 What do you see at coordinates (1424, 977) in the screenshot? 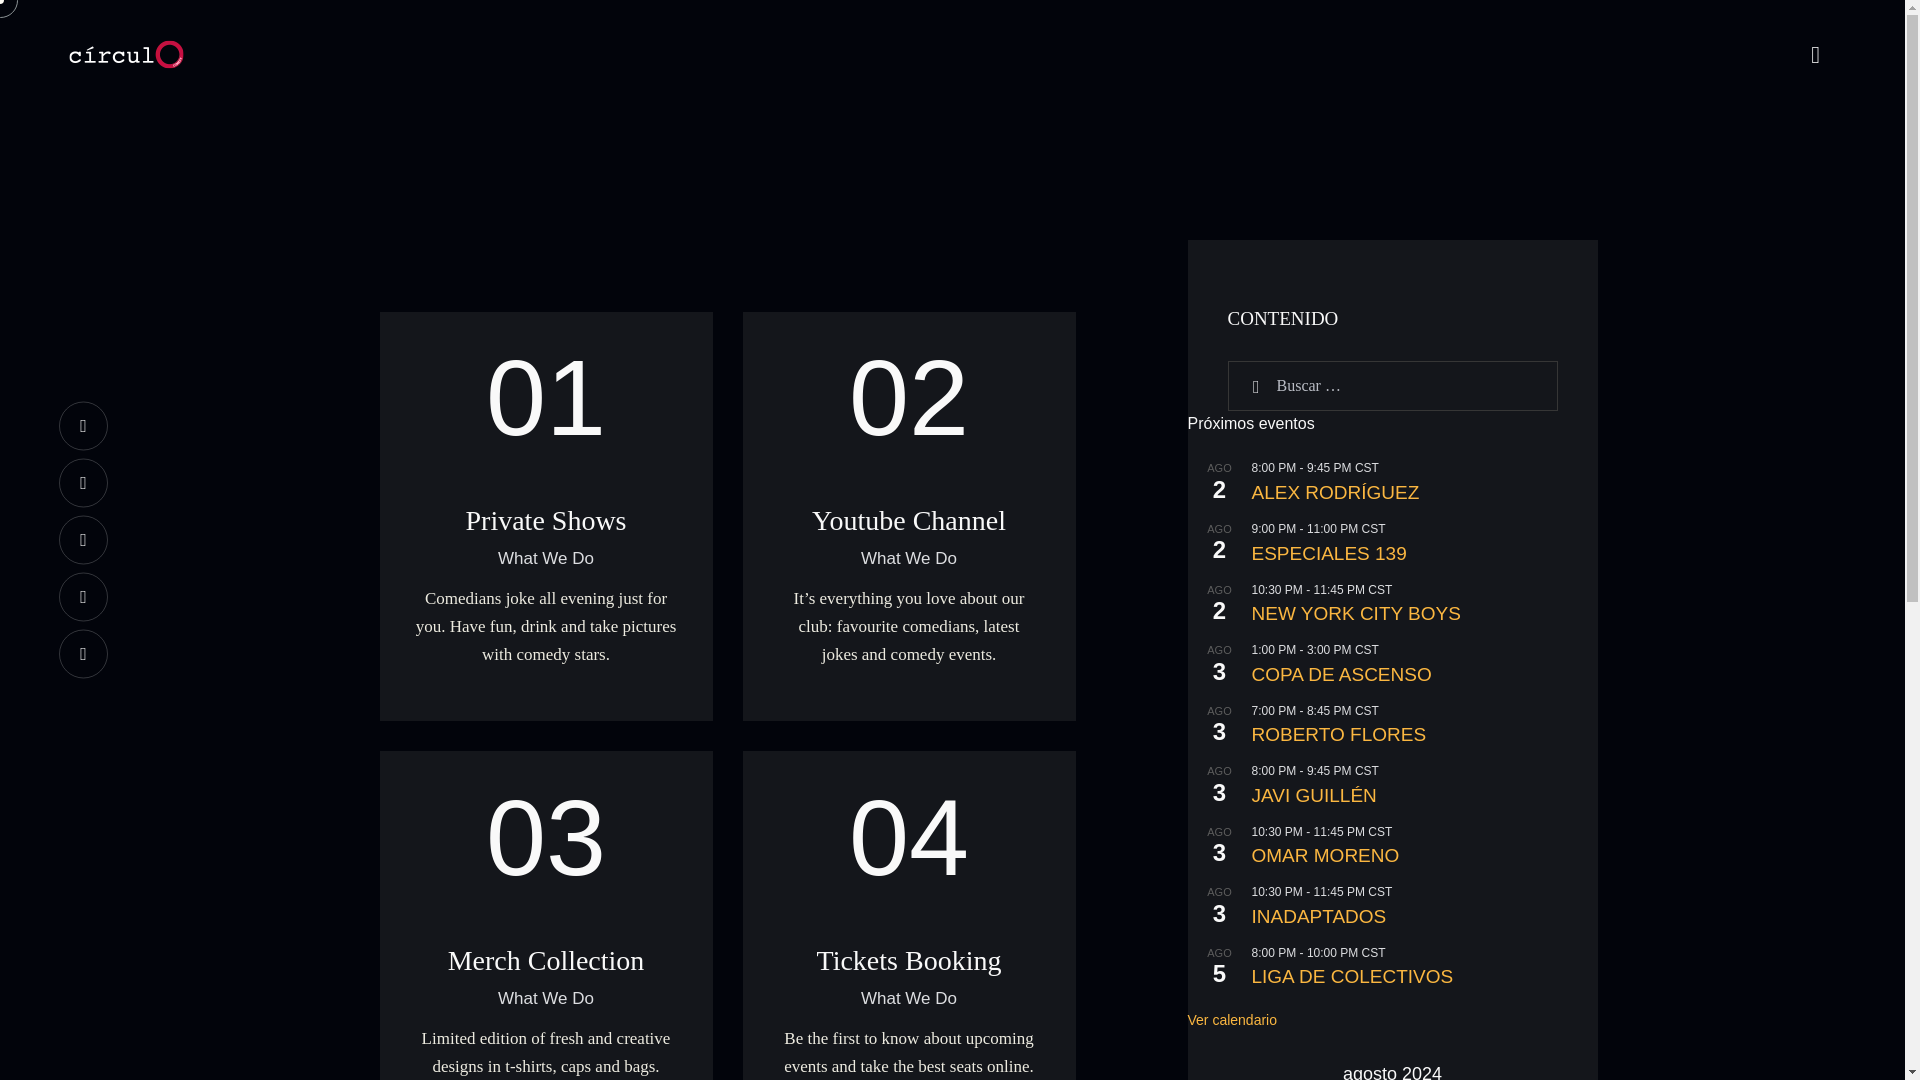
I see `LIGA DE COLECTIVOS` at bounding box center [1424, 977].